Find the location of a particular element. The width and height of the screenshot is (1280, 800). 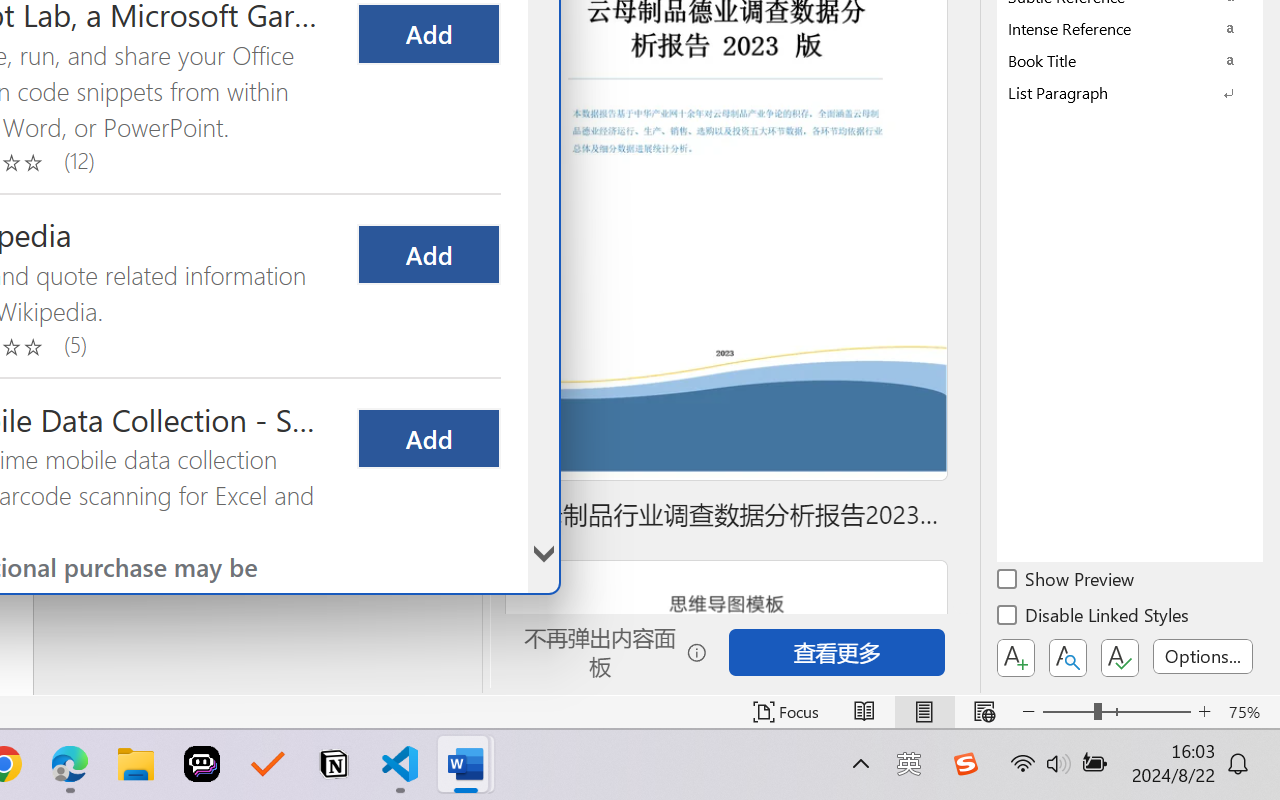

Class: NetUIImage is located at coordinates (1116, 92).